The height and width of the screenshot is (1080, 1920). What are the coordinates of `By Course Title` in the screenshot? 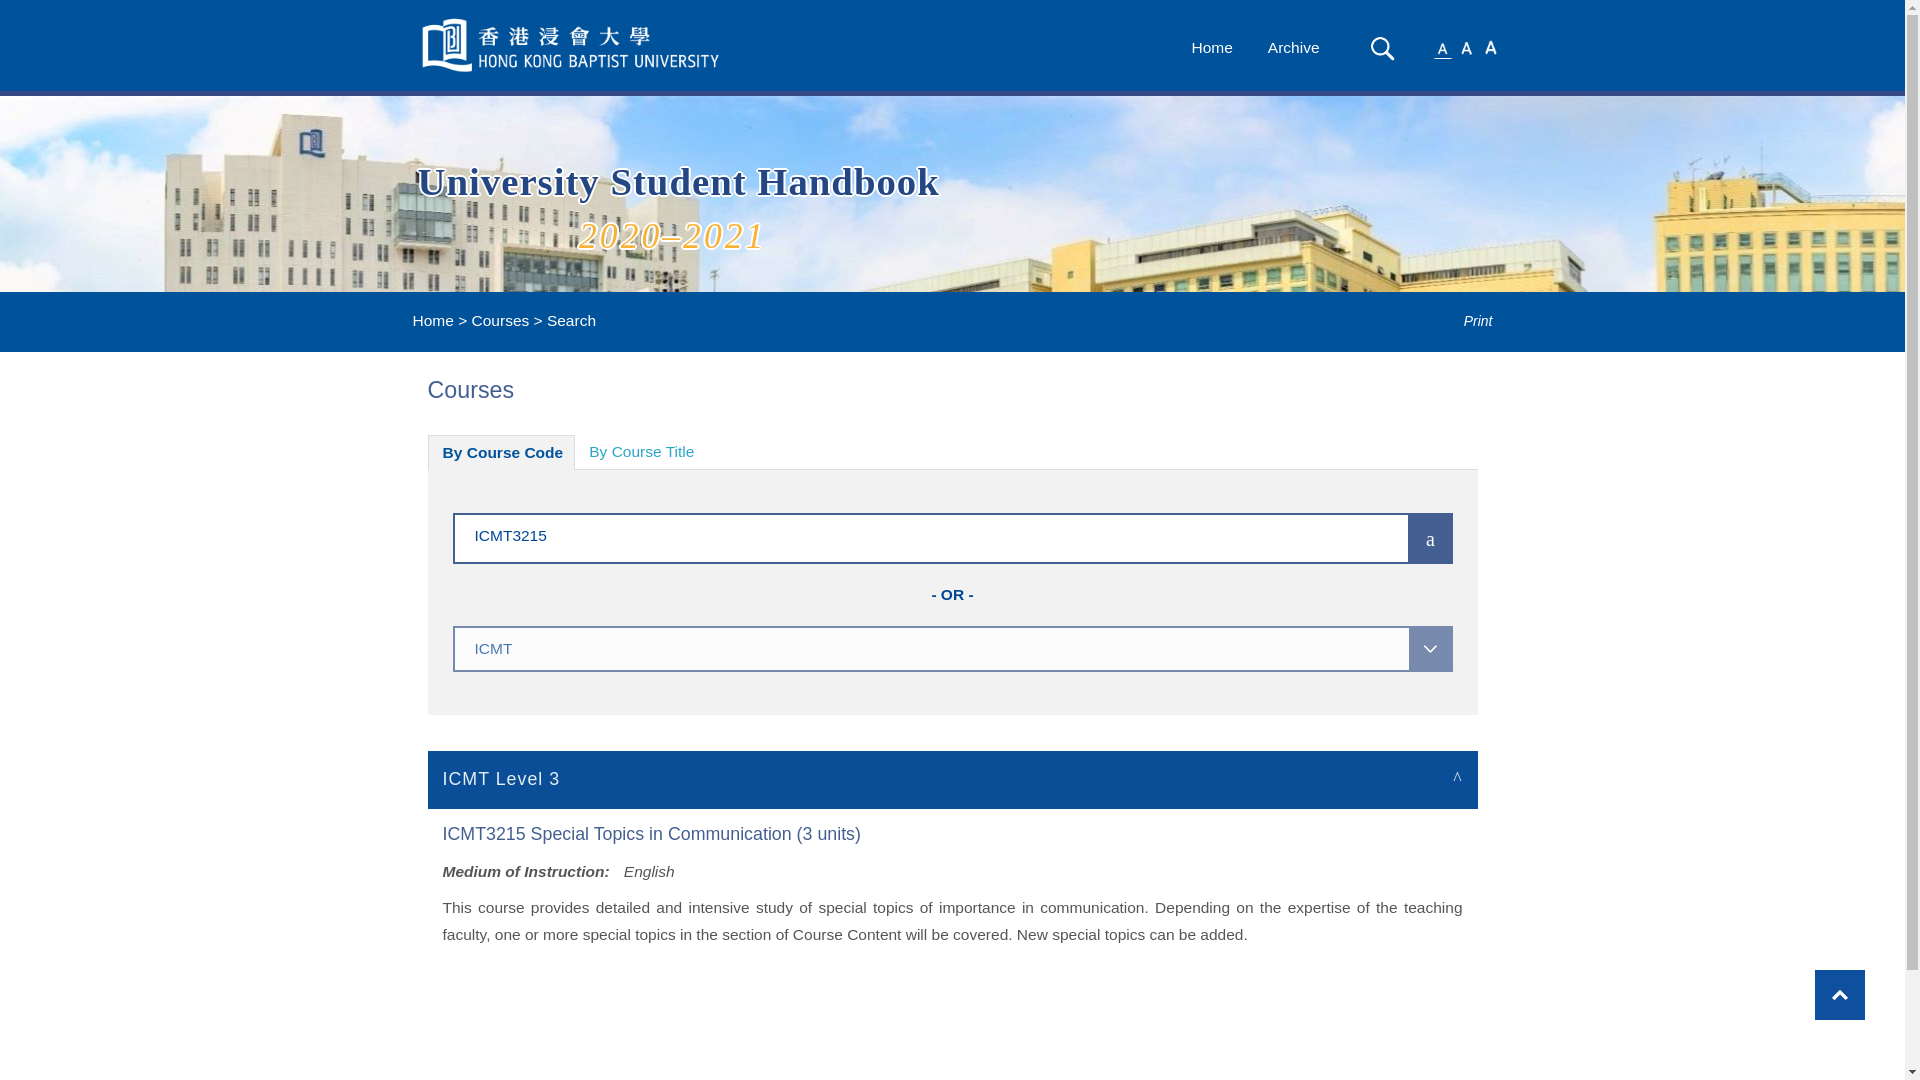 It's located at (641, 452).